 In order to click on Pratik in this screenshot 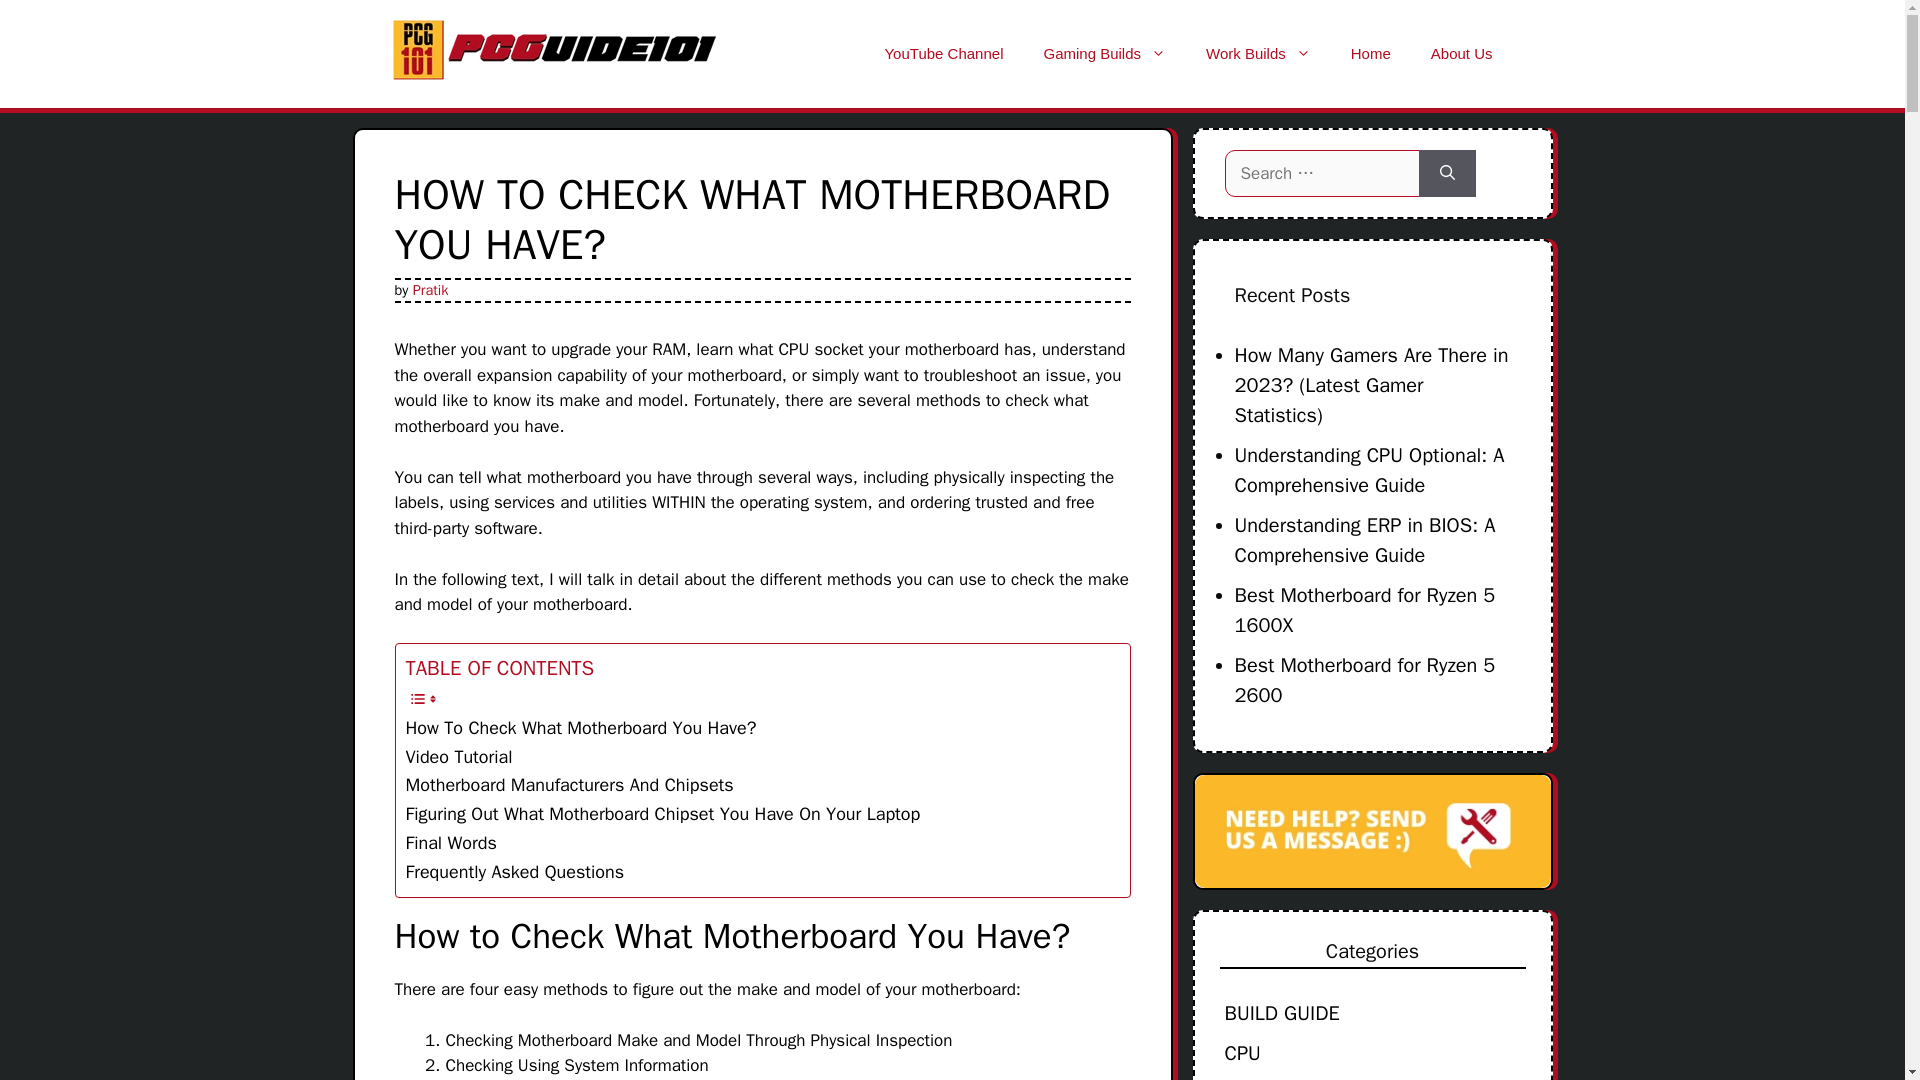, I will do `click(430, 288)`.